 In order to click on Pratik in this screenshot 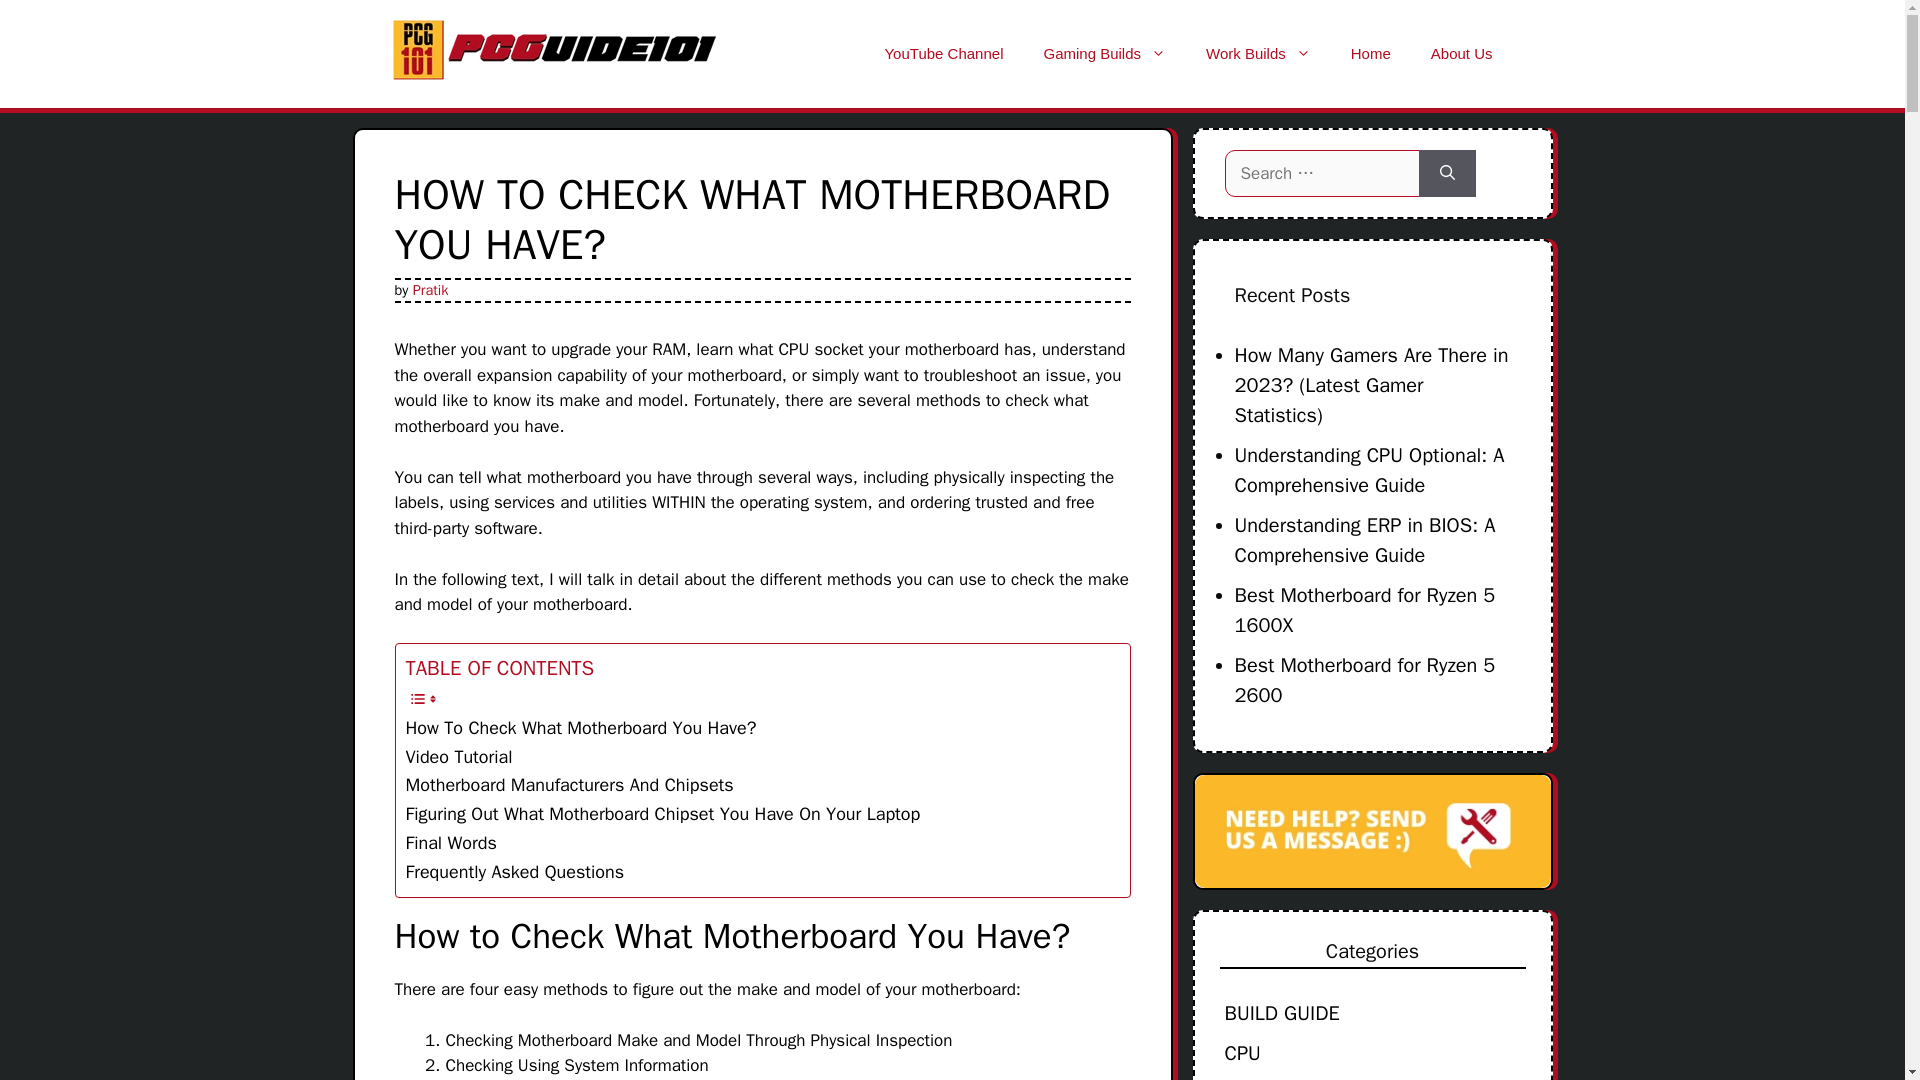, I will do `click(430, 288)`.